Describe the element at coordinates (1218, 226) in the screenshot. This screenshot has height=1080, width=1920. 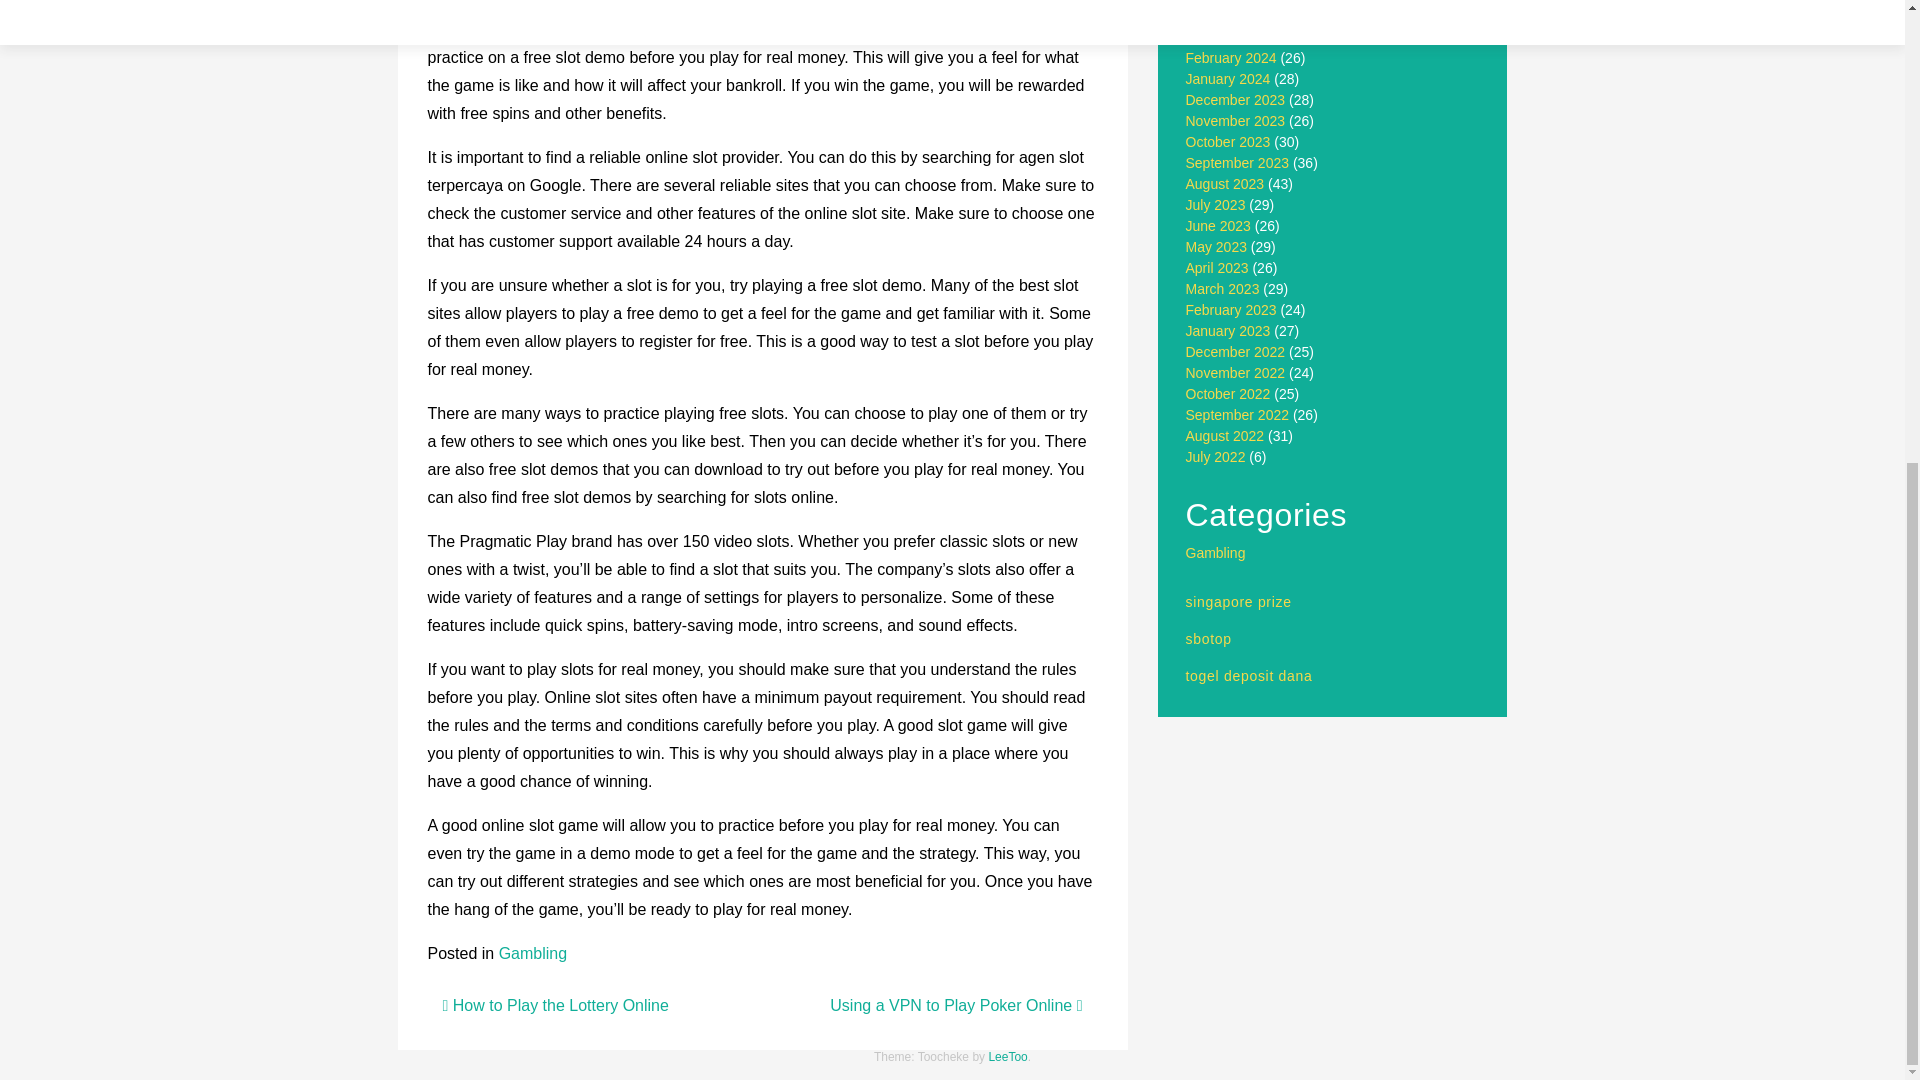
I see `June 2023` at that location.